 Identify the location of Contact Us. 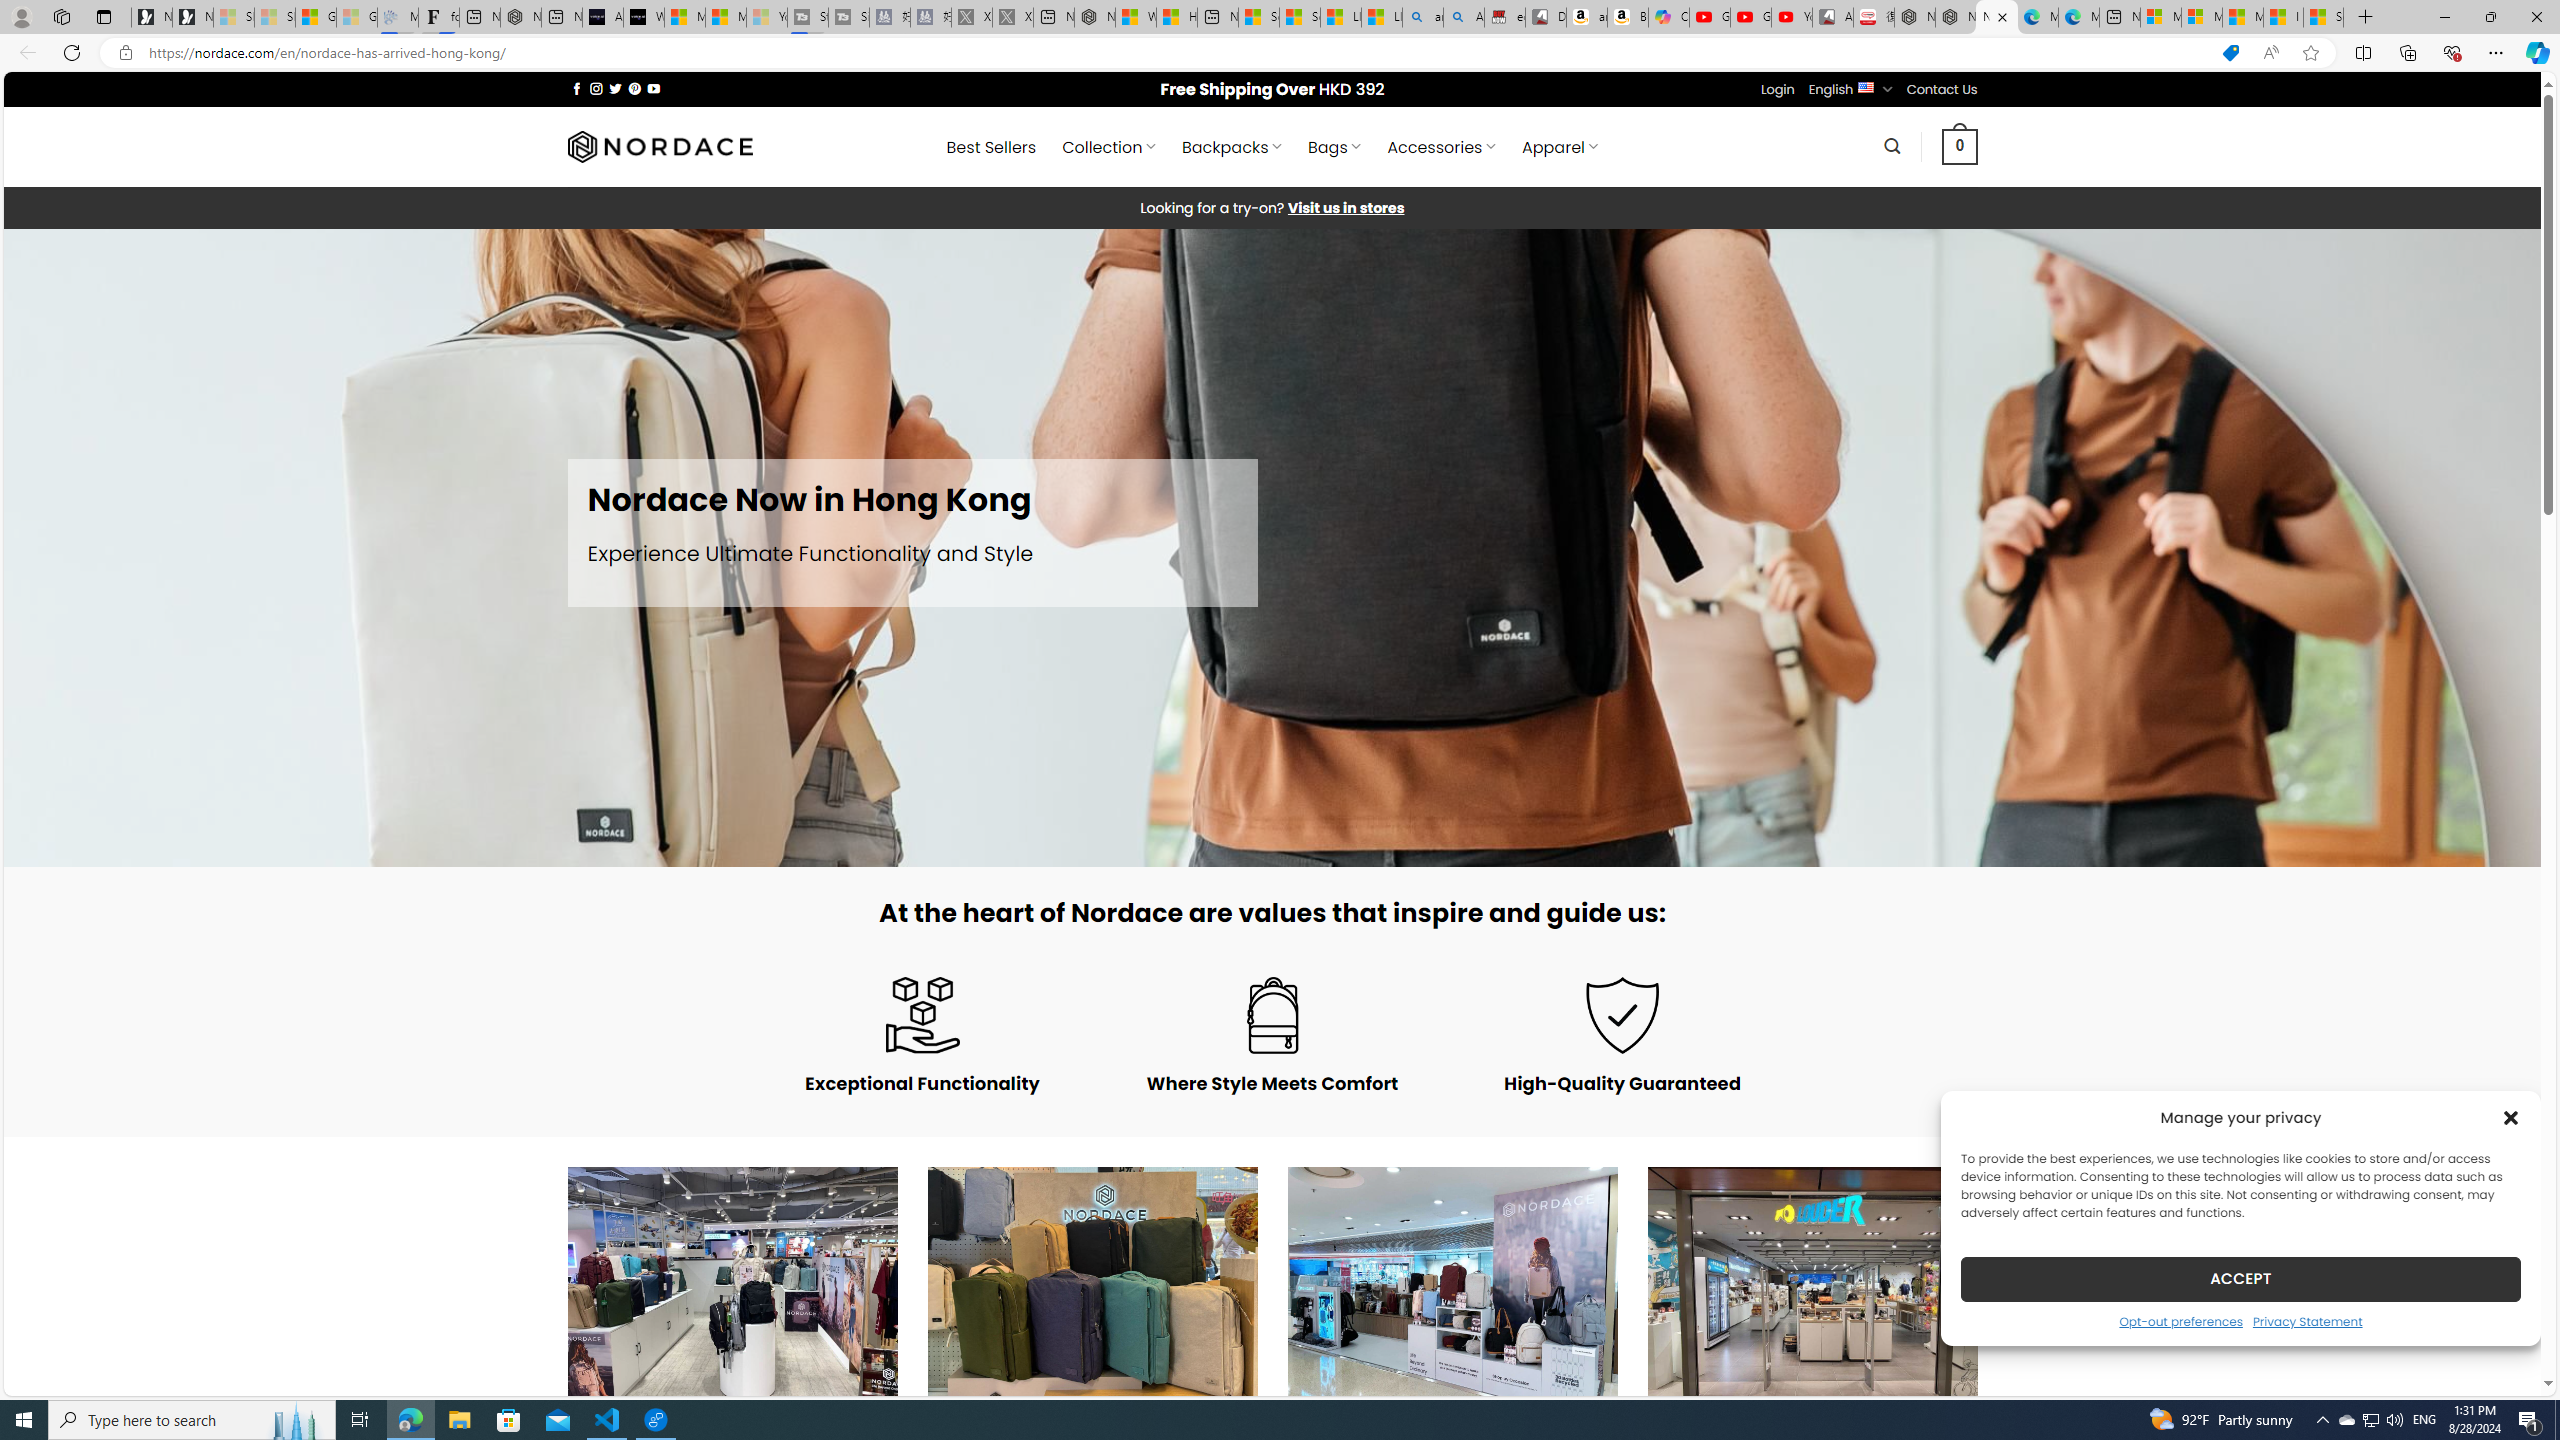
(1942, 90).